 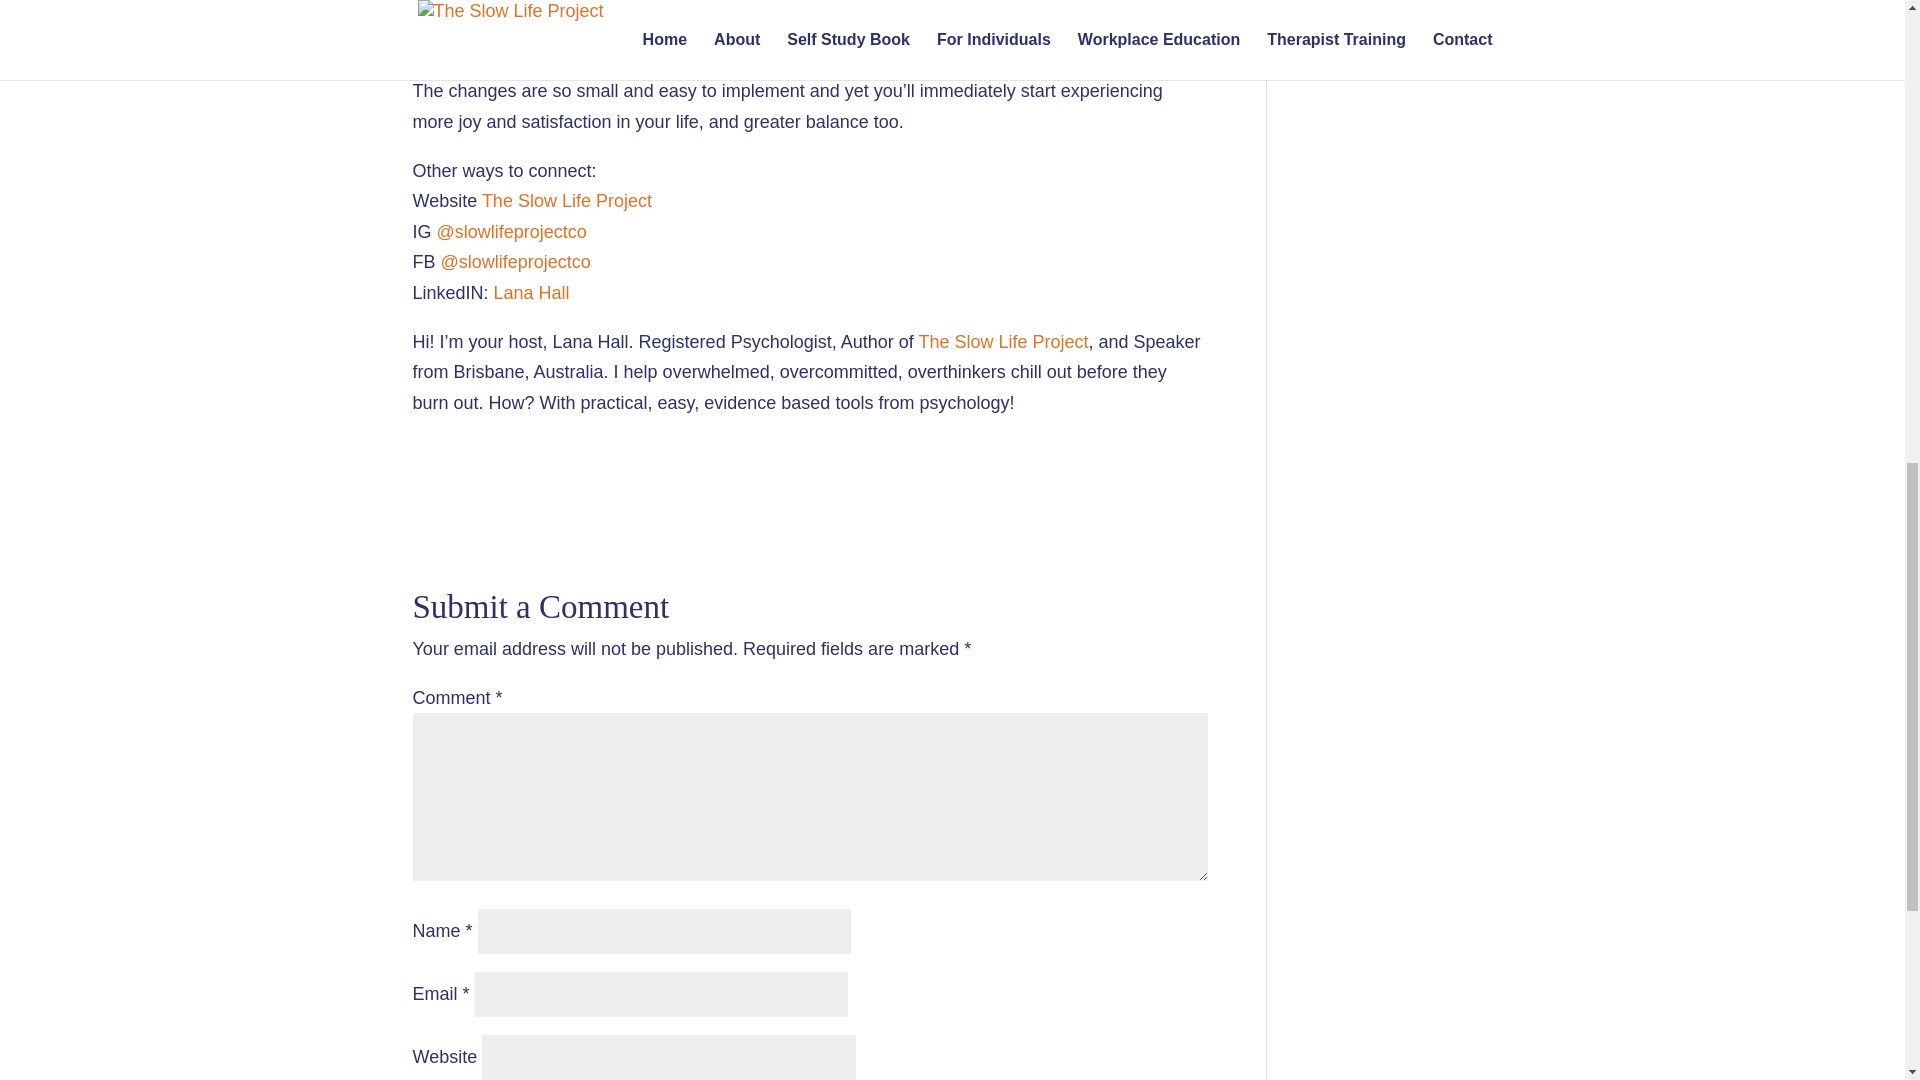 What do you see at coordinates (566, 200) in the screenshot?
I see `The Slow Life Project` at bounding box center [566, 200].